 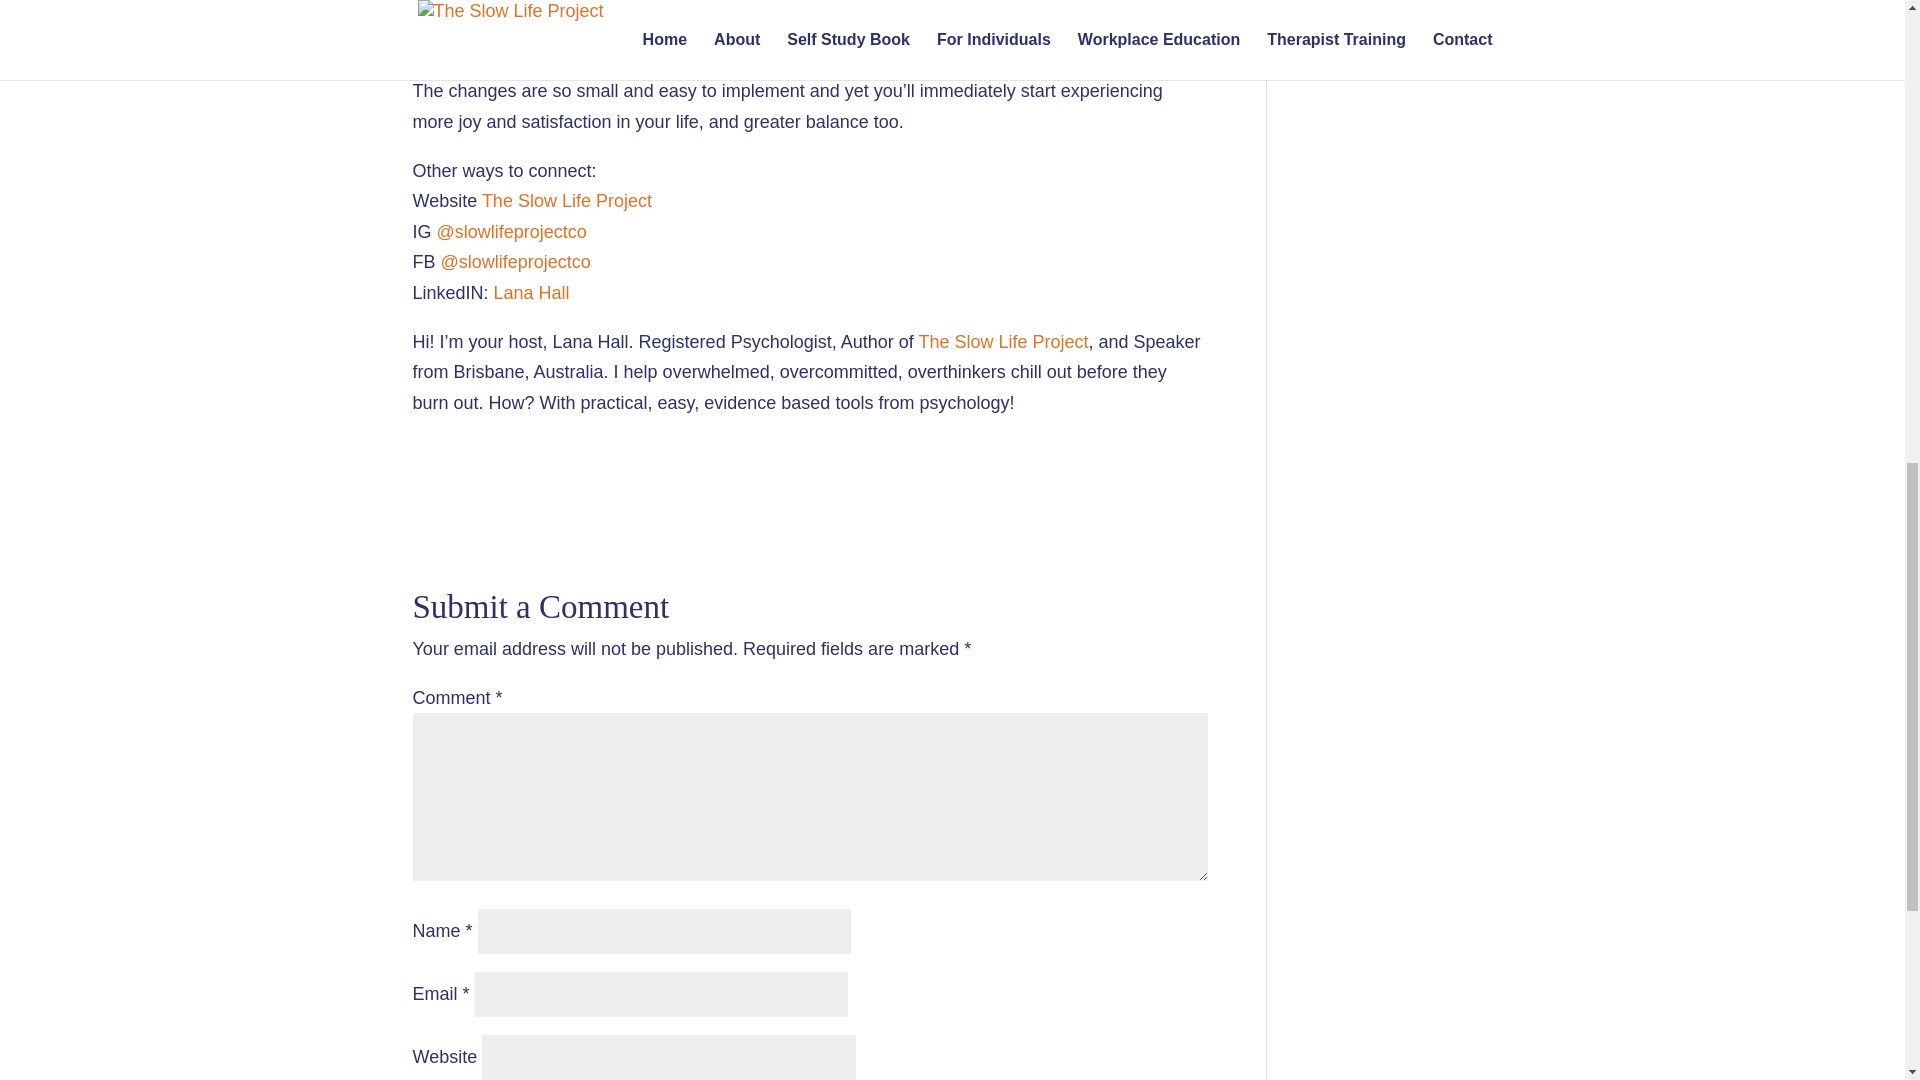 What do you see at coordinates (566, 200) in the screenshot?
I see `The Slow Life Project` at bounding box center [566, 200].